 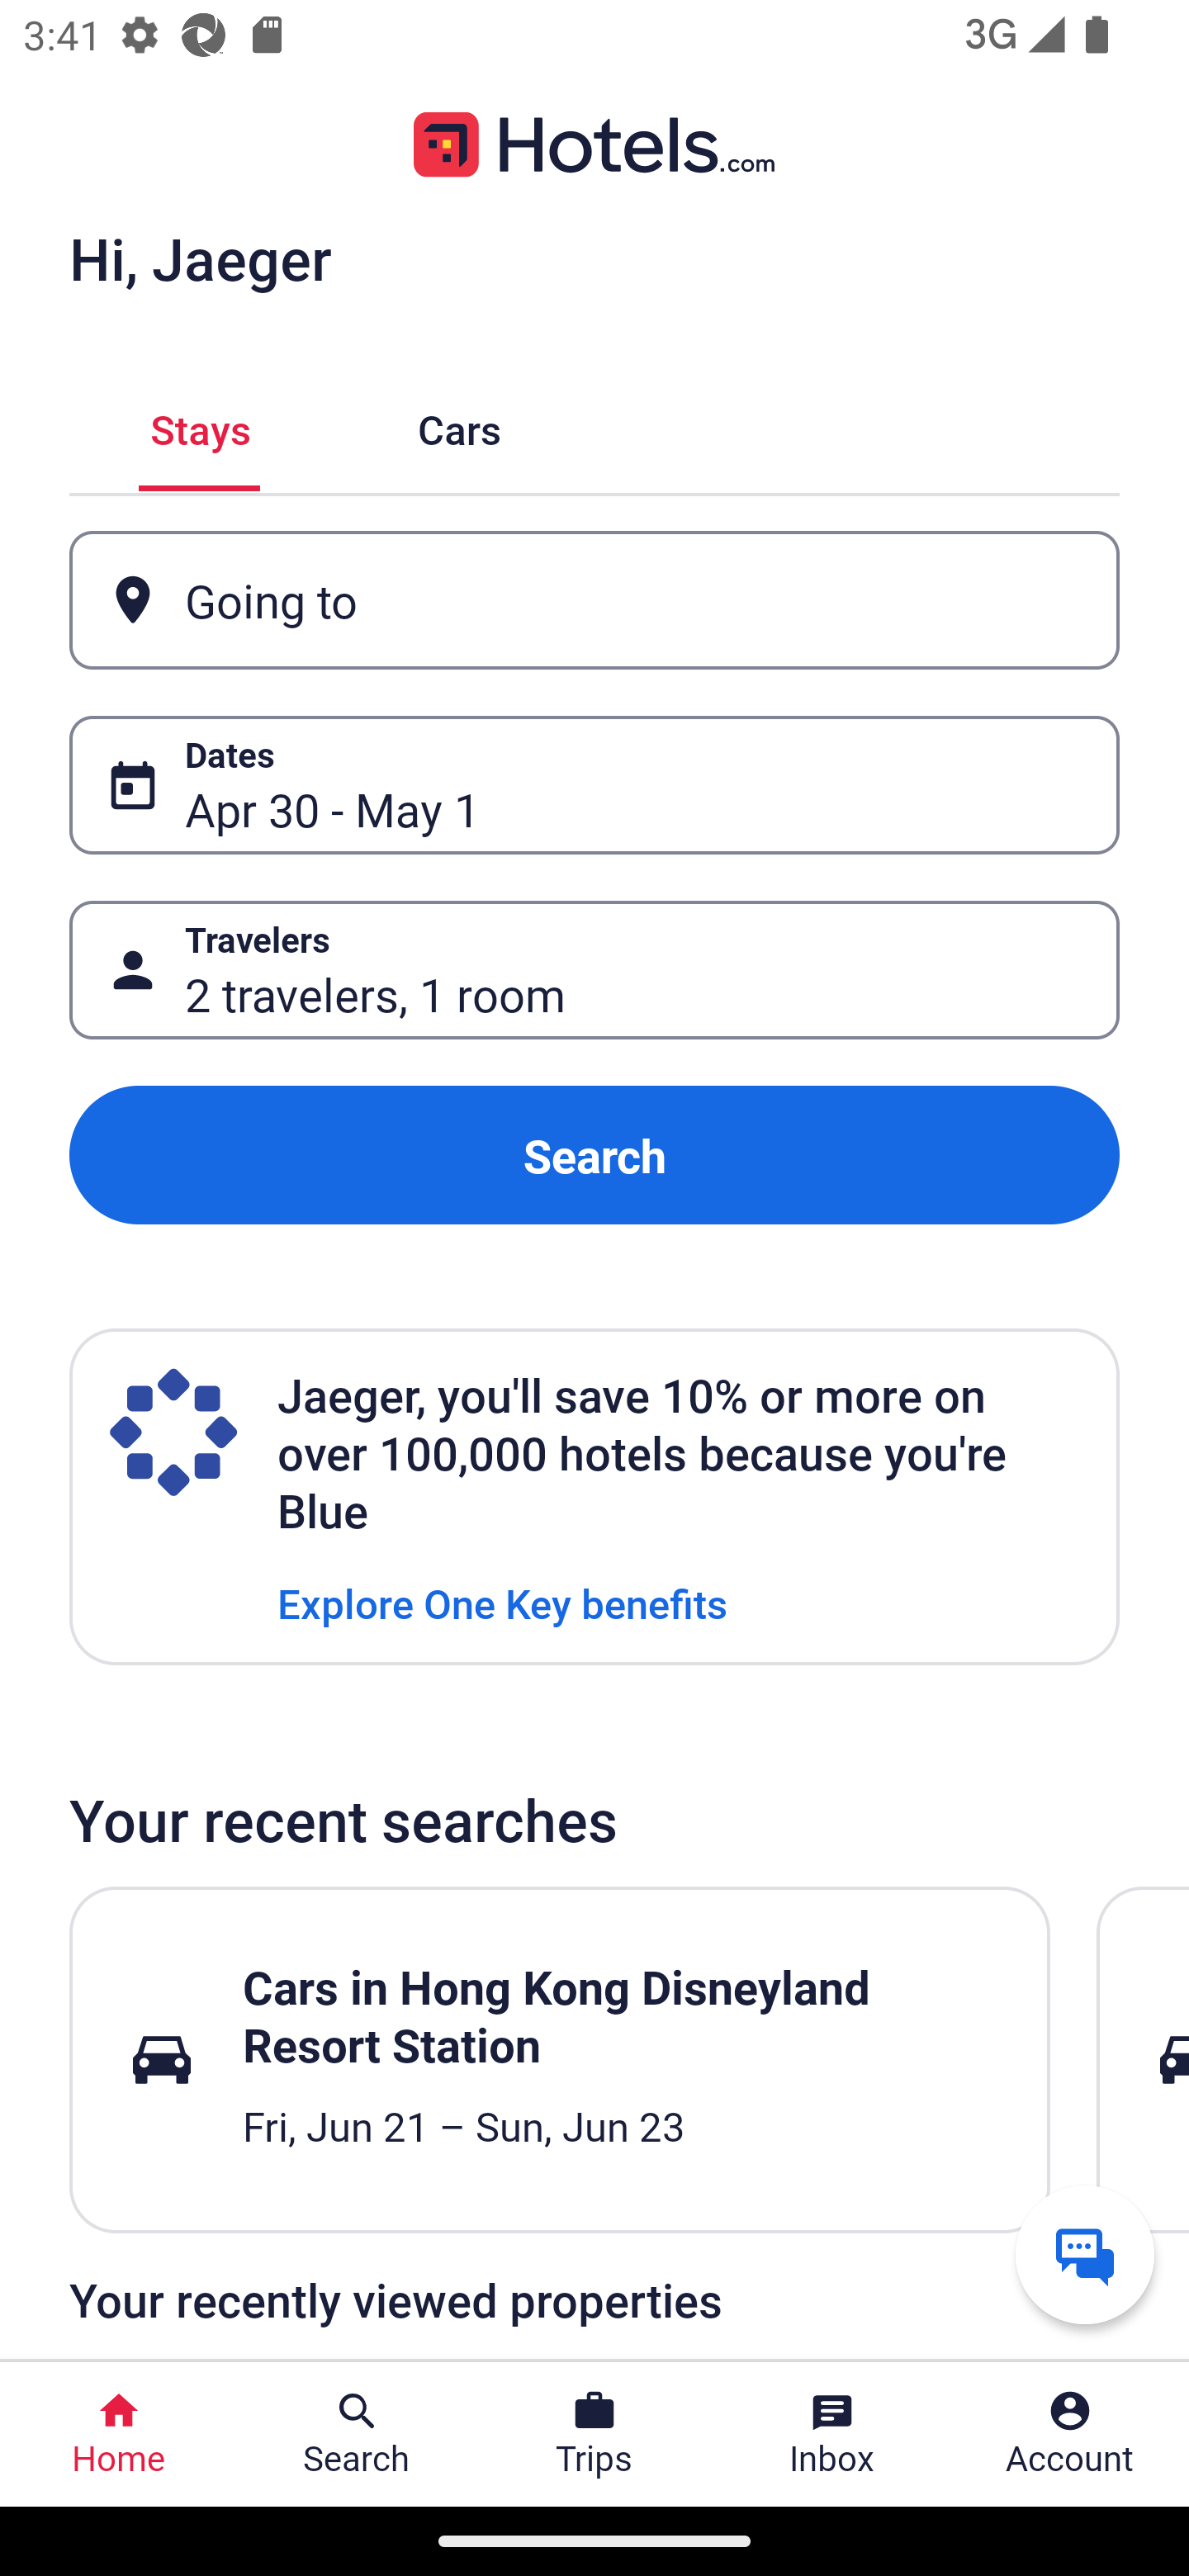 What do you see at coordinates (357, 2434) in the screenshot?
I see `Search Search Button` at bounding box center [357, 2434].